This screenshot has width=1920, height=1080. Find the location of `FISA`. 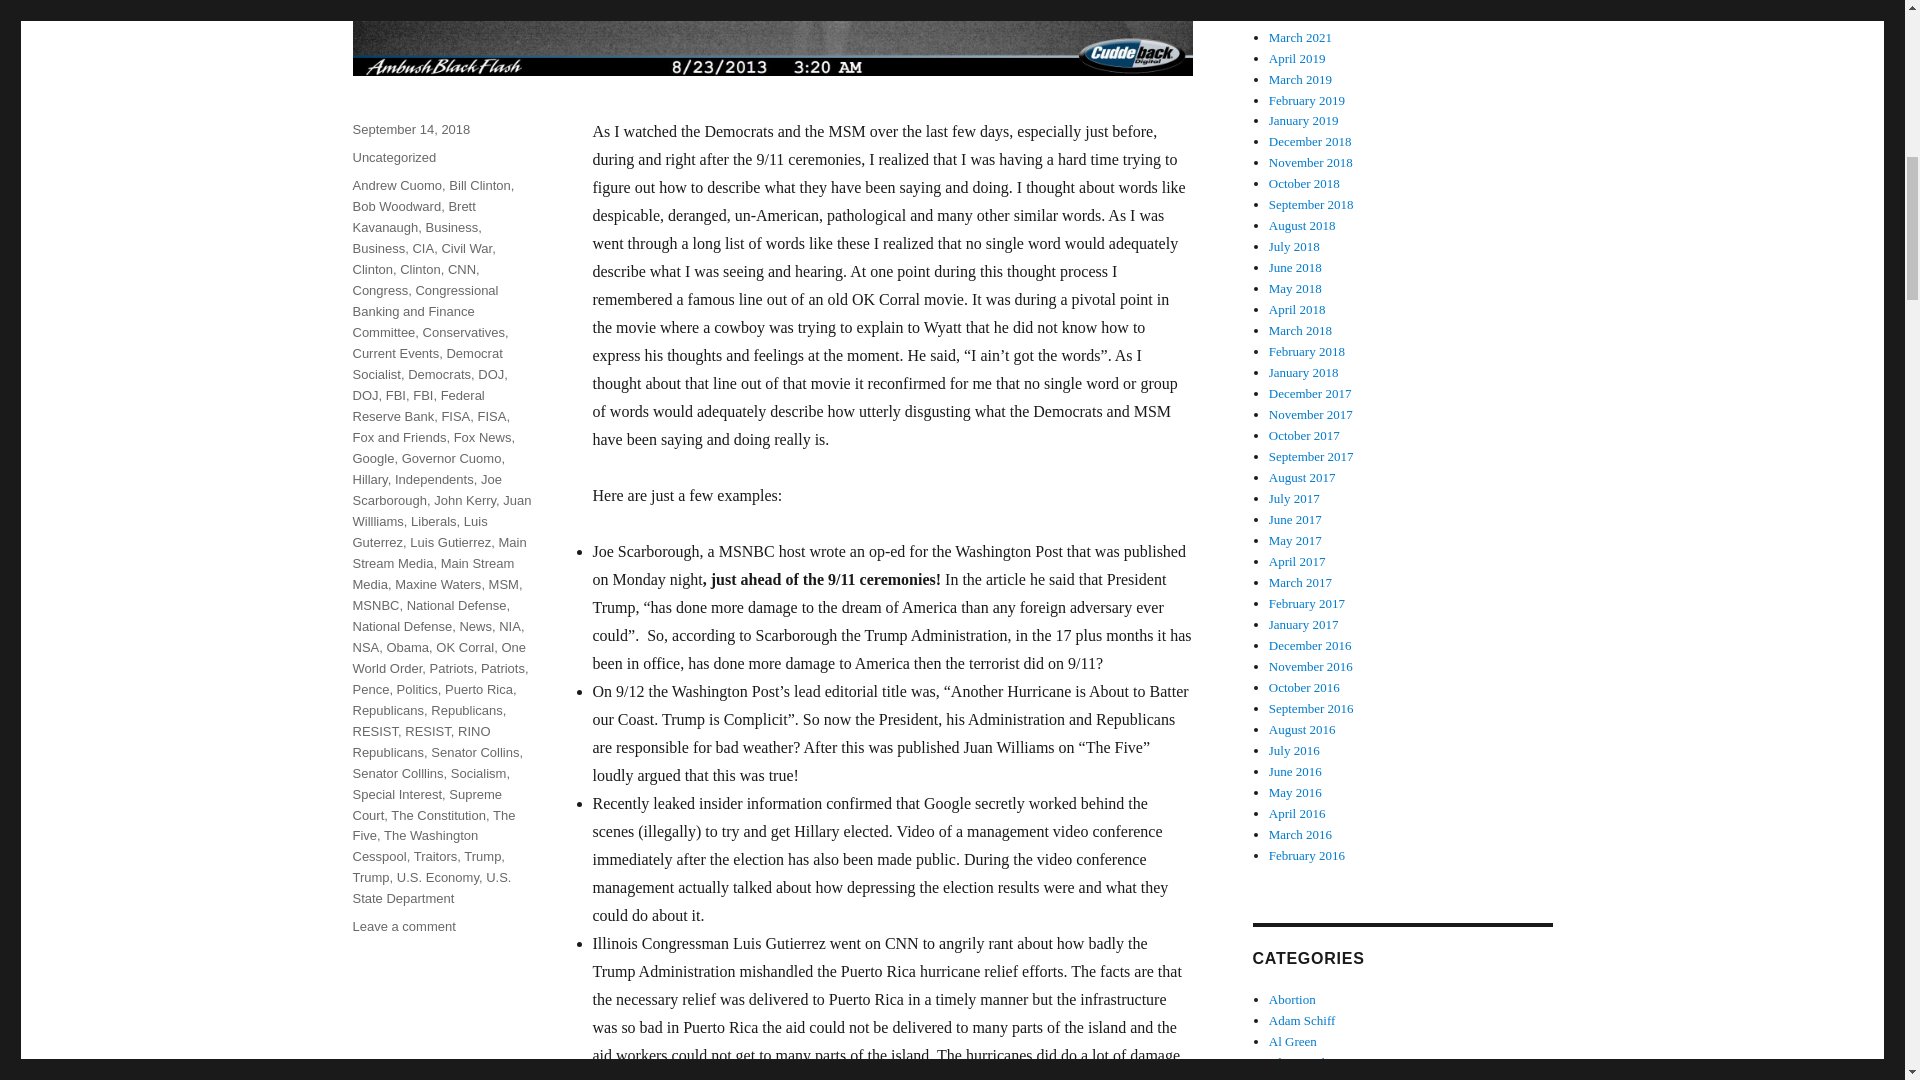

FISA is located at coordinates (492, 416).